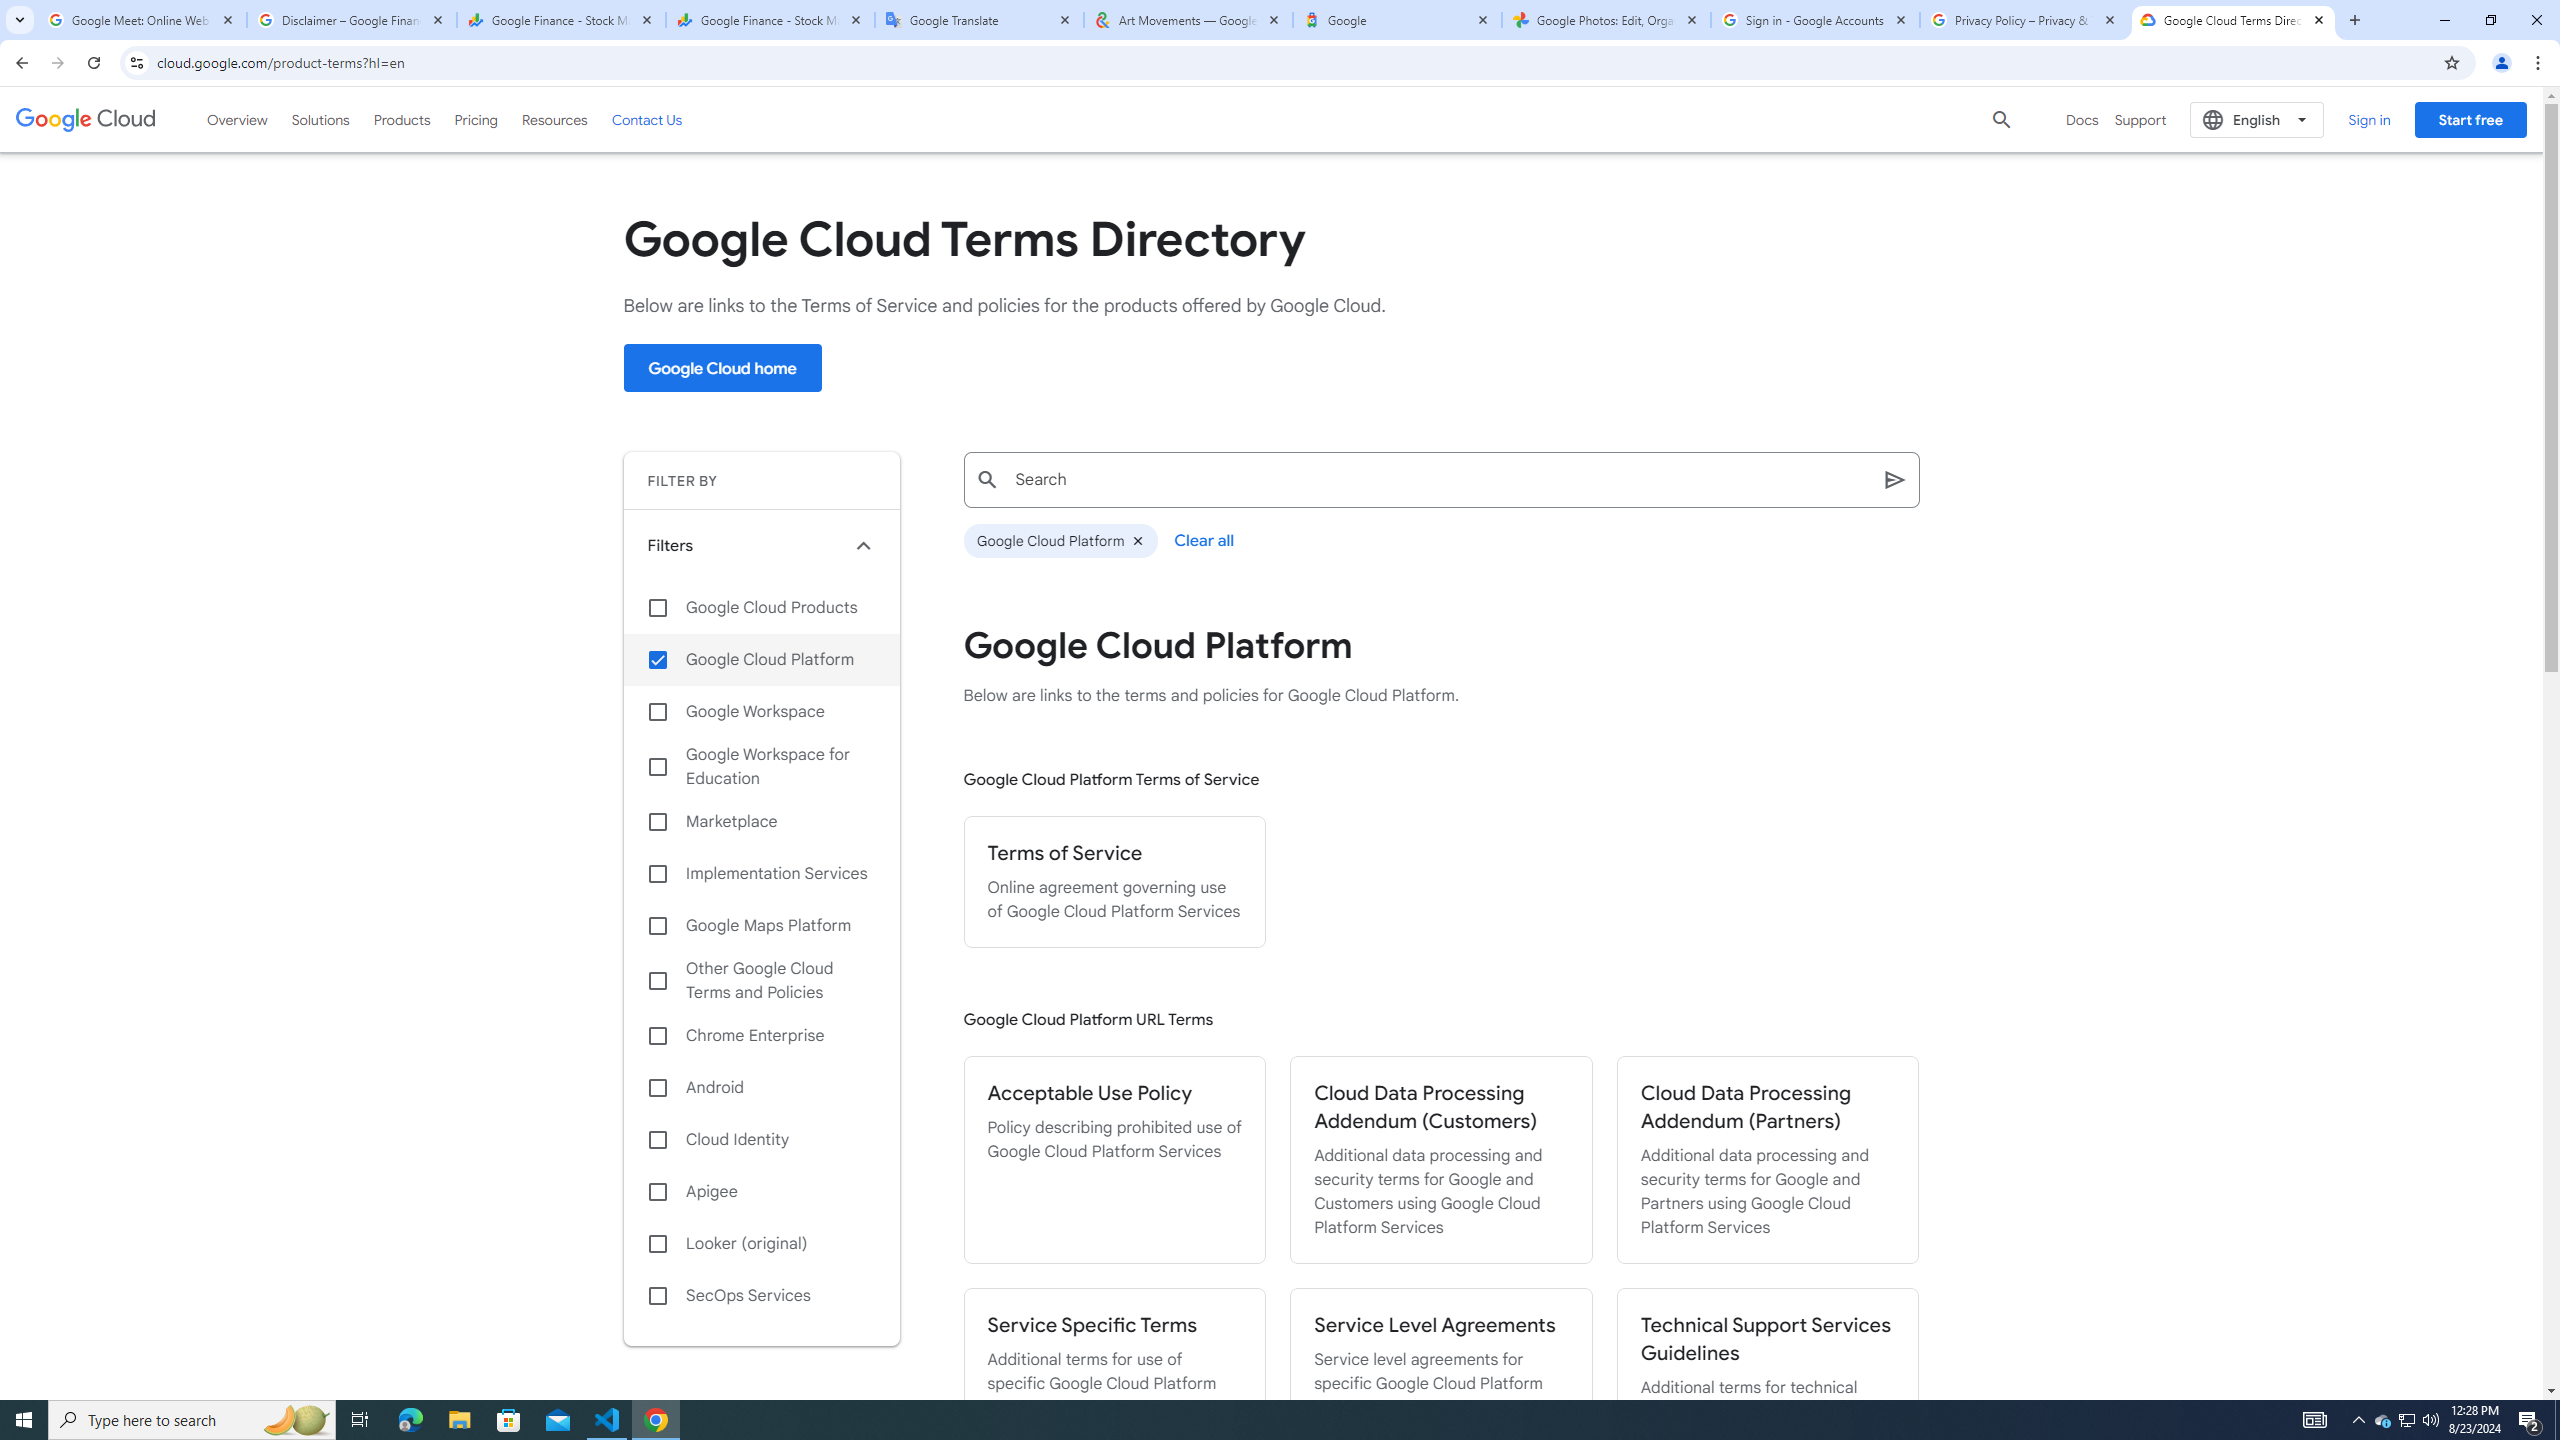 This screenshot has width=2560, height=1440. What do you see at coordinates (762, 1140) in the screenshot?
I see `Cloud Identity` at bounding box center [762, 1140].